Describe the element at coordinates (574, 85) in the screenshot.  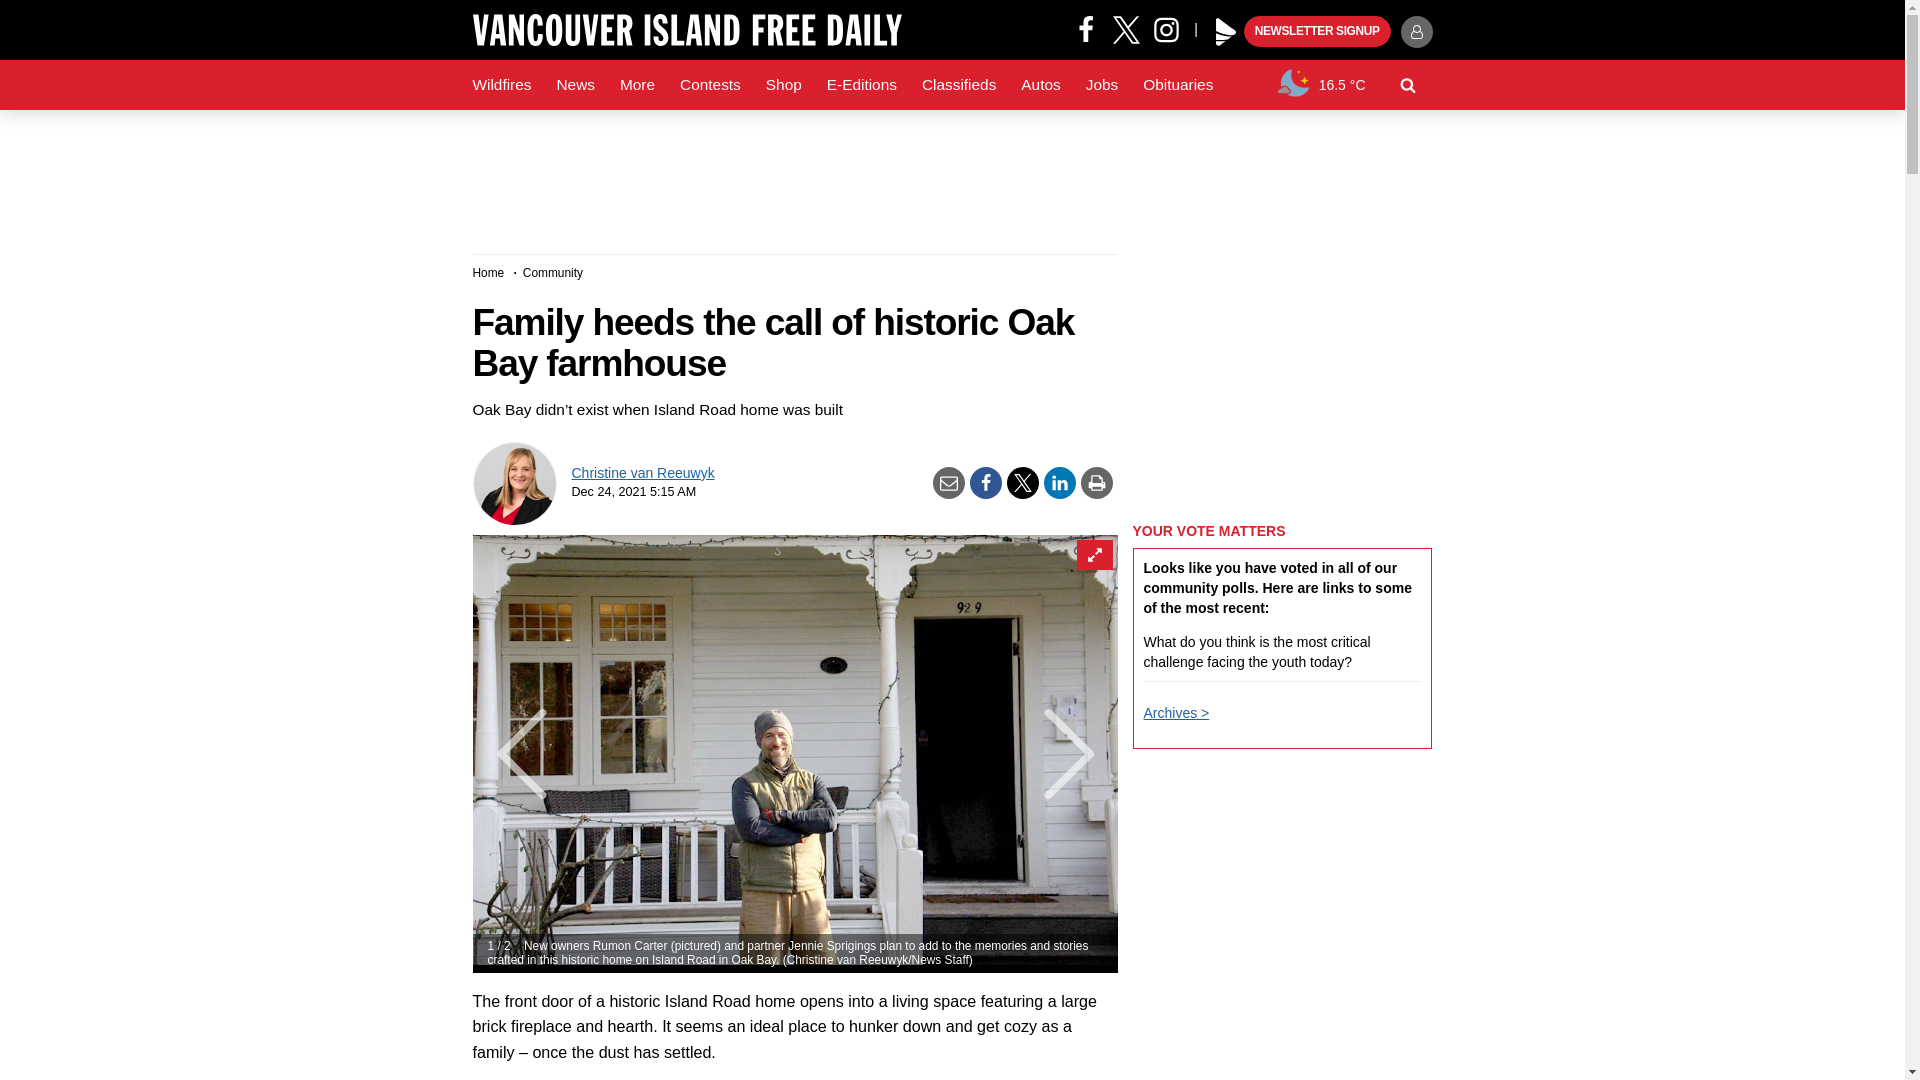
I see `News` at that location.